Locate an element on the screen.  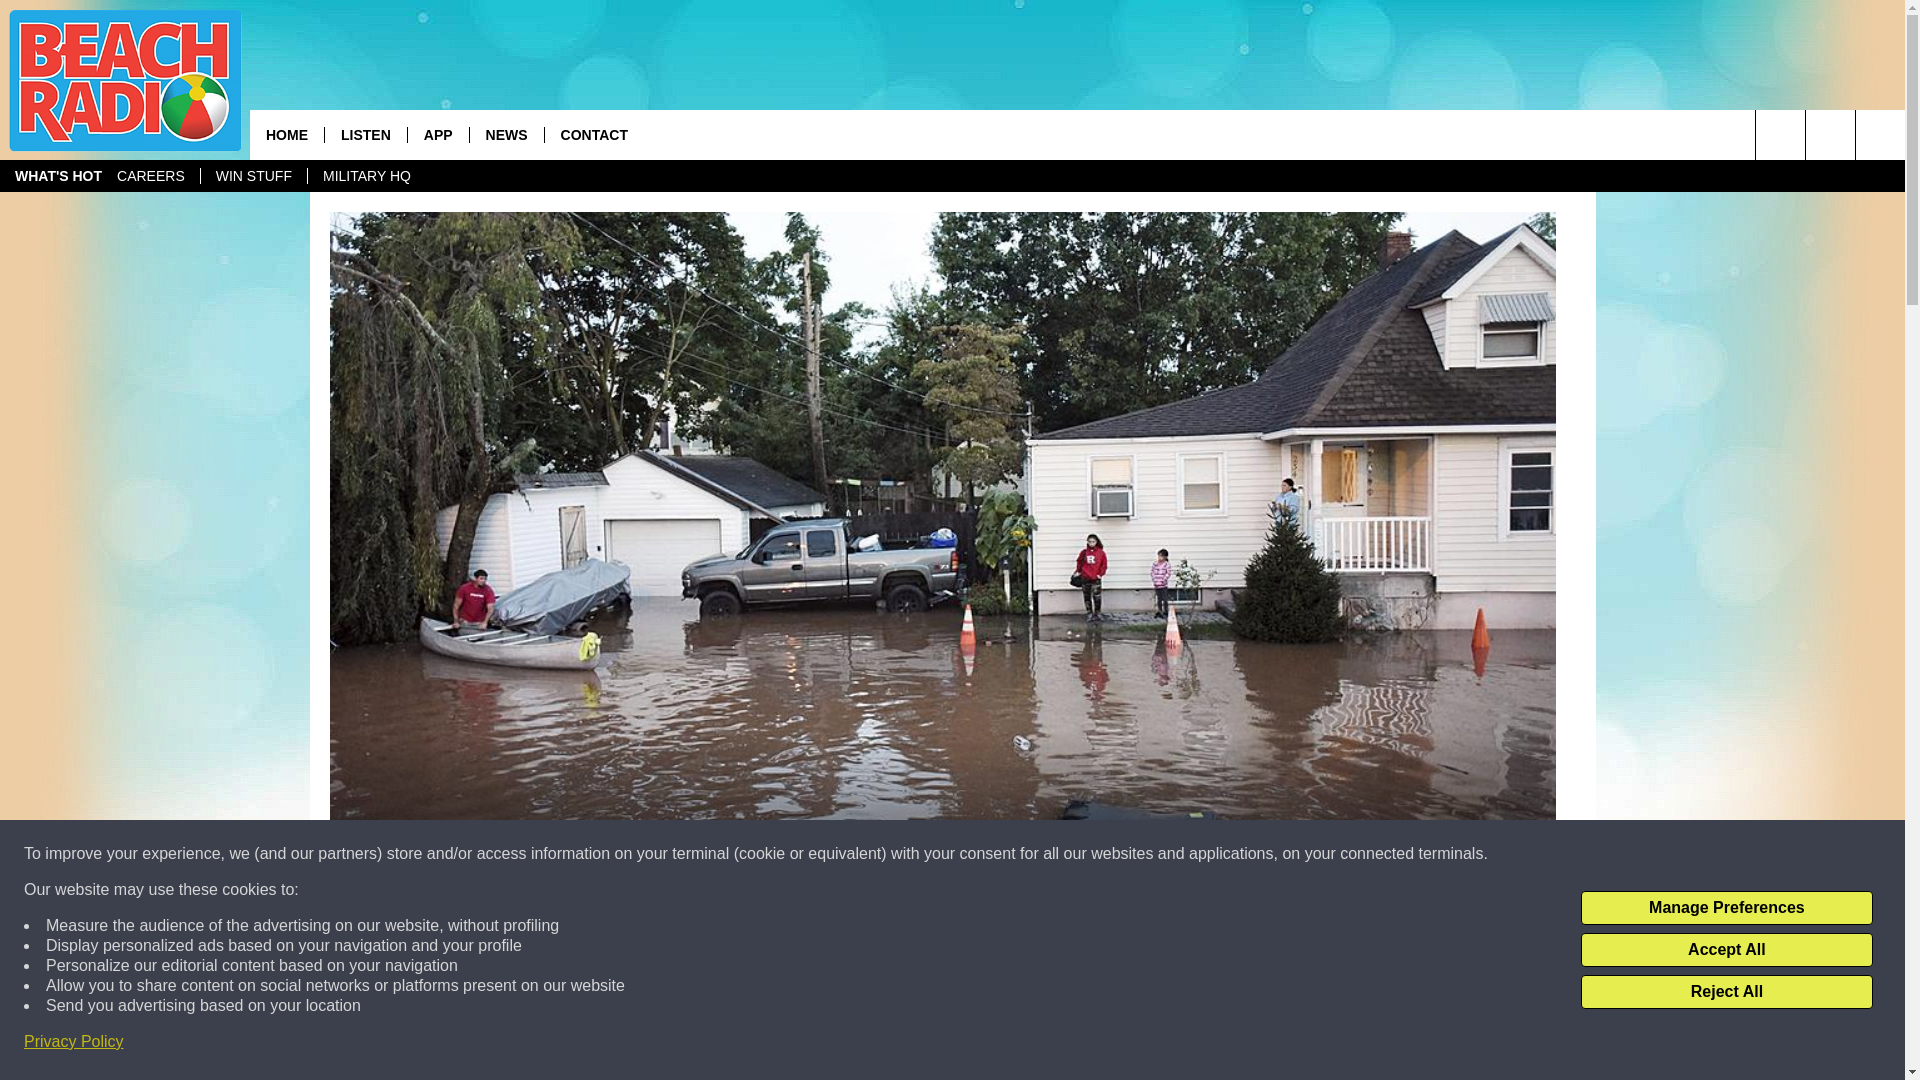
NEWS is located at coordinates (506, 134).